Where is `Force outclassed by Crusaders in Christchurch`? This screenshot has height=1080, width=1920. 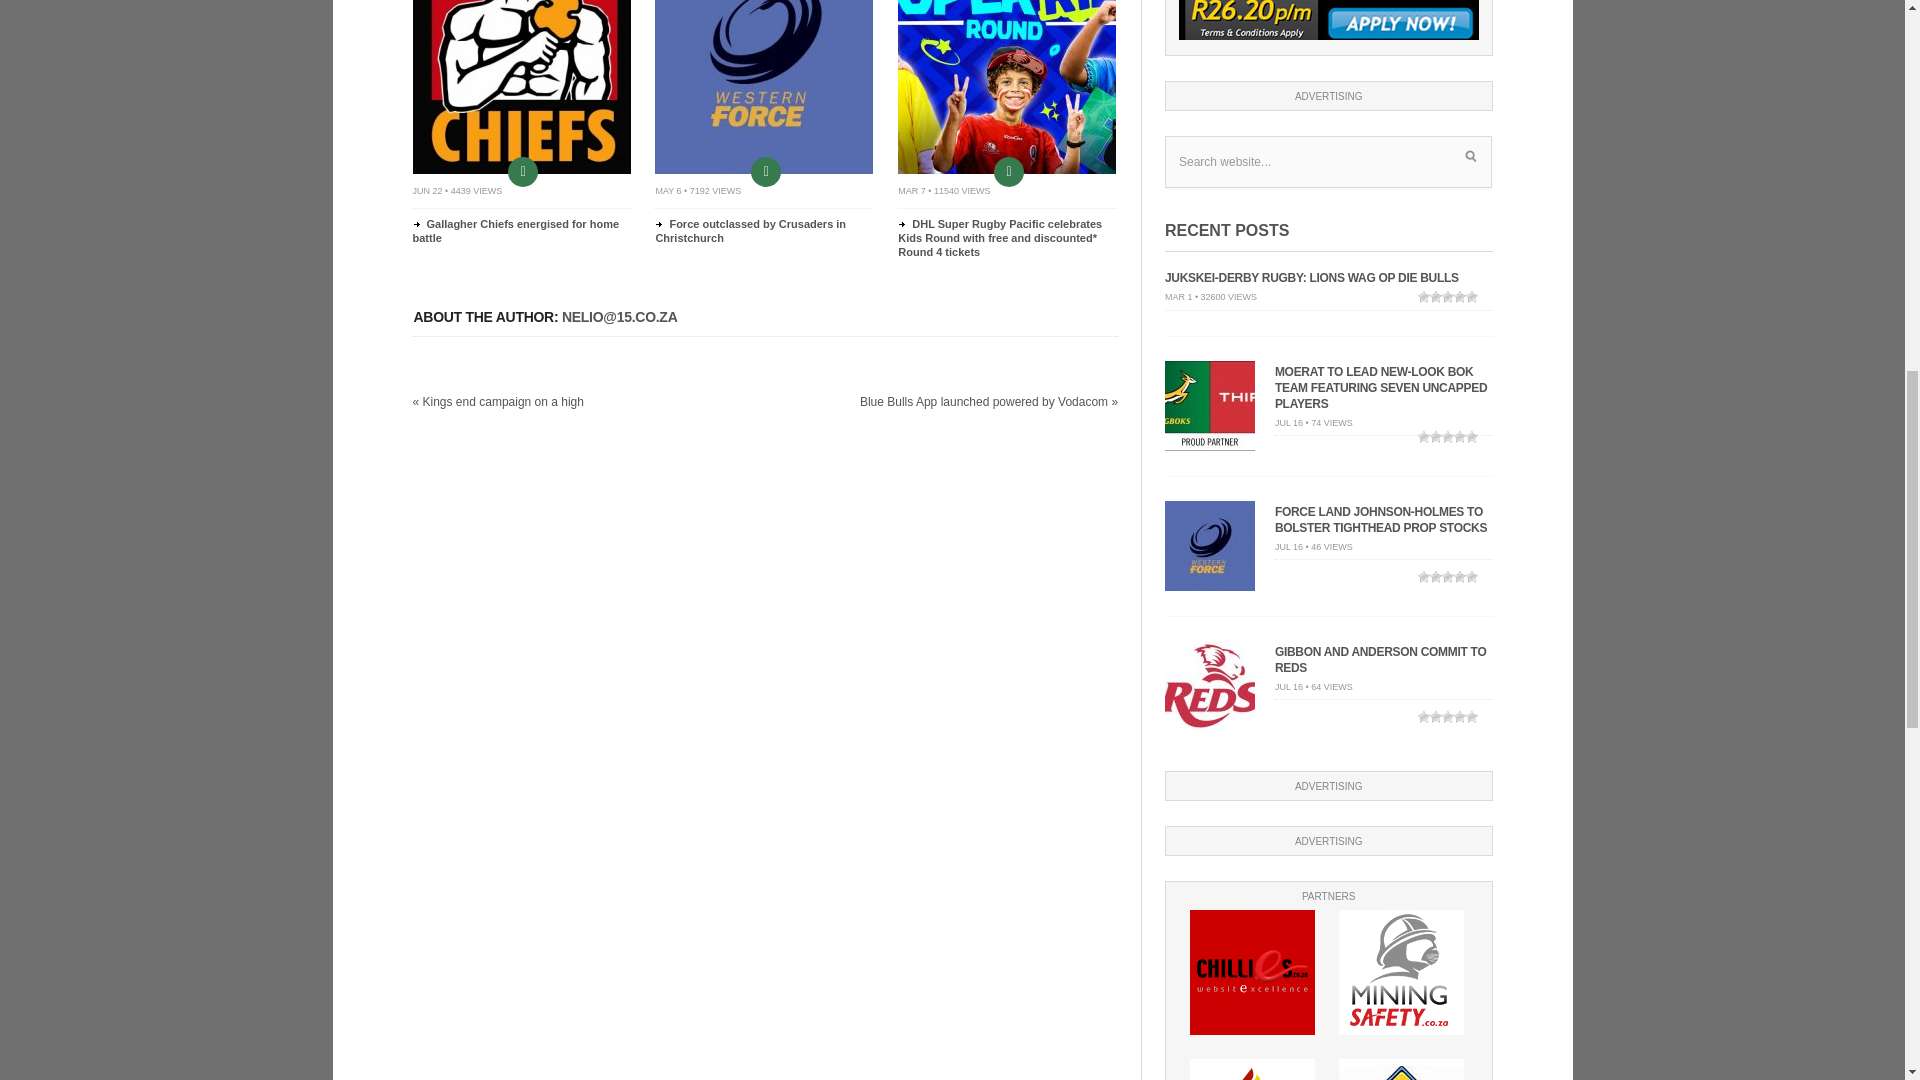
Force outclassed by Crusaders in Christchurch is located at coordinates (764, 170).